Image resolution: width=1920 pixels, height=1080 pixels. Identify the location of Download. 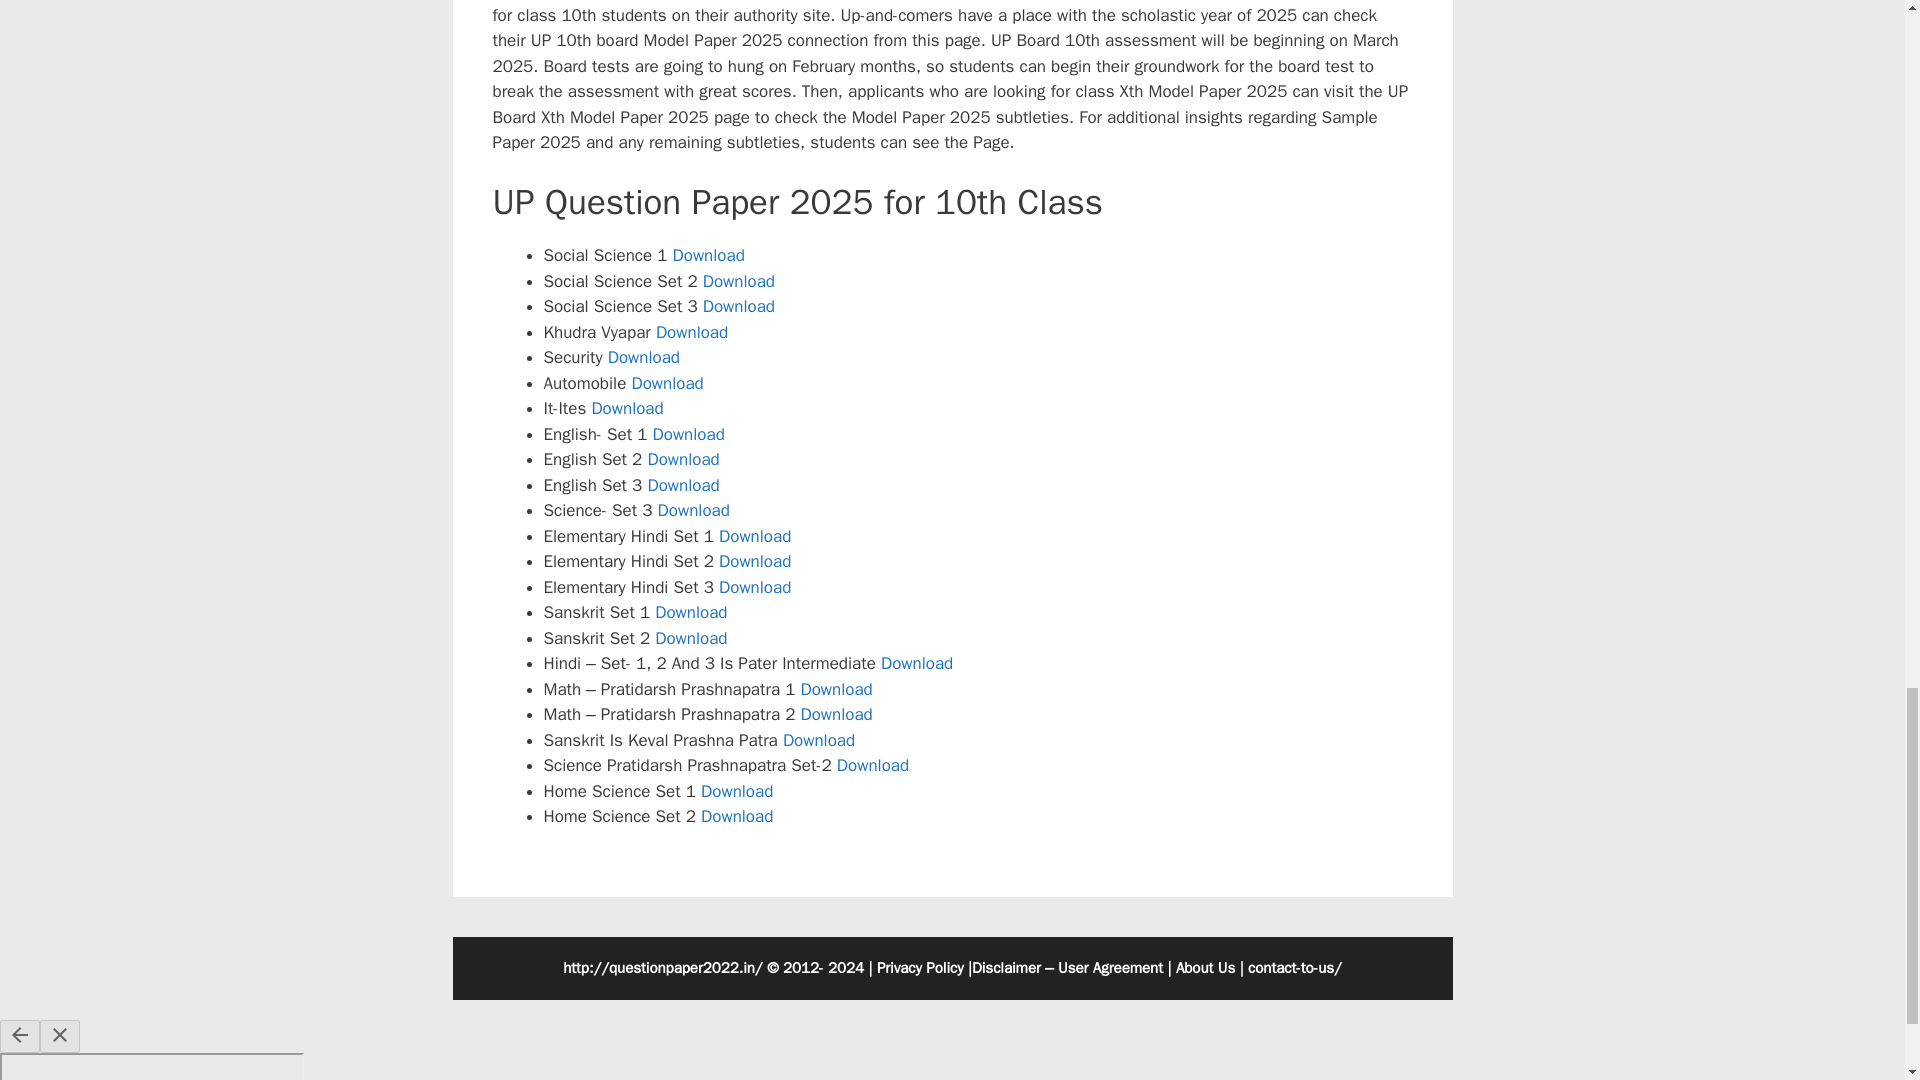
(644, 357).